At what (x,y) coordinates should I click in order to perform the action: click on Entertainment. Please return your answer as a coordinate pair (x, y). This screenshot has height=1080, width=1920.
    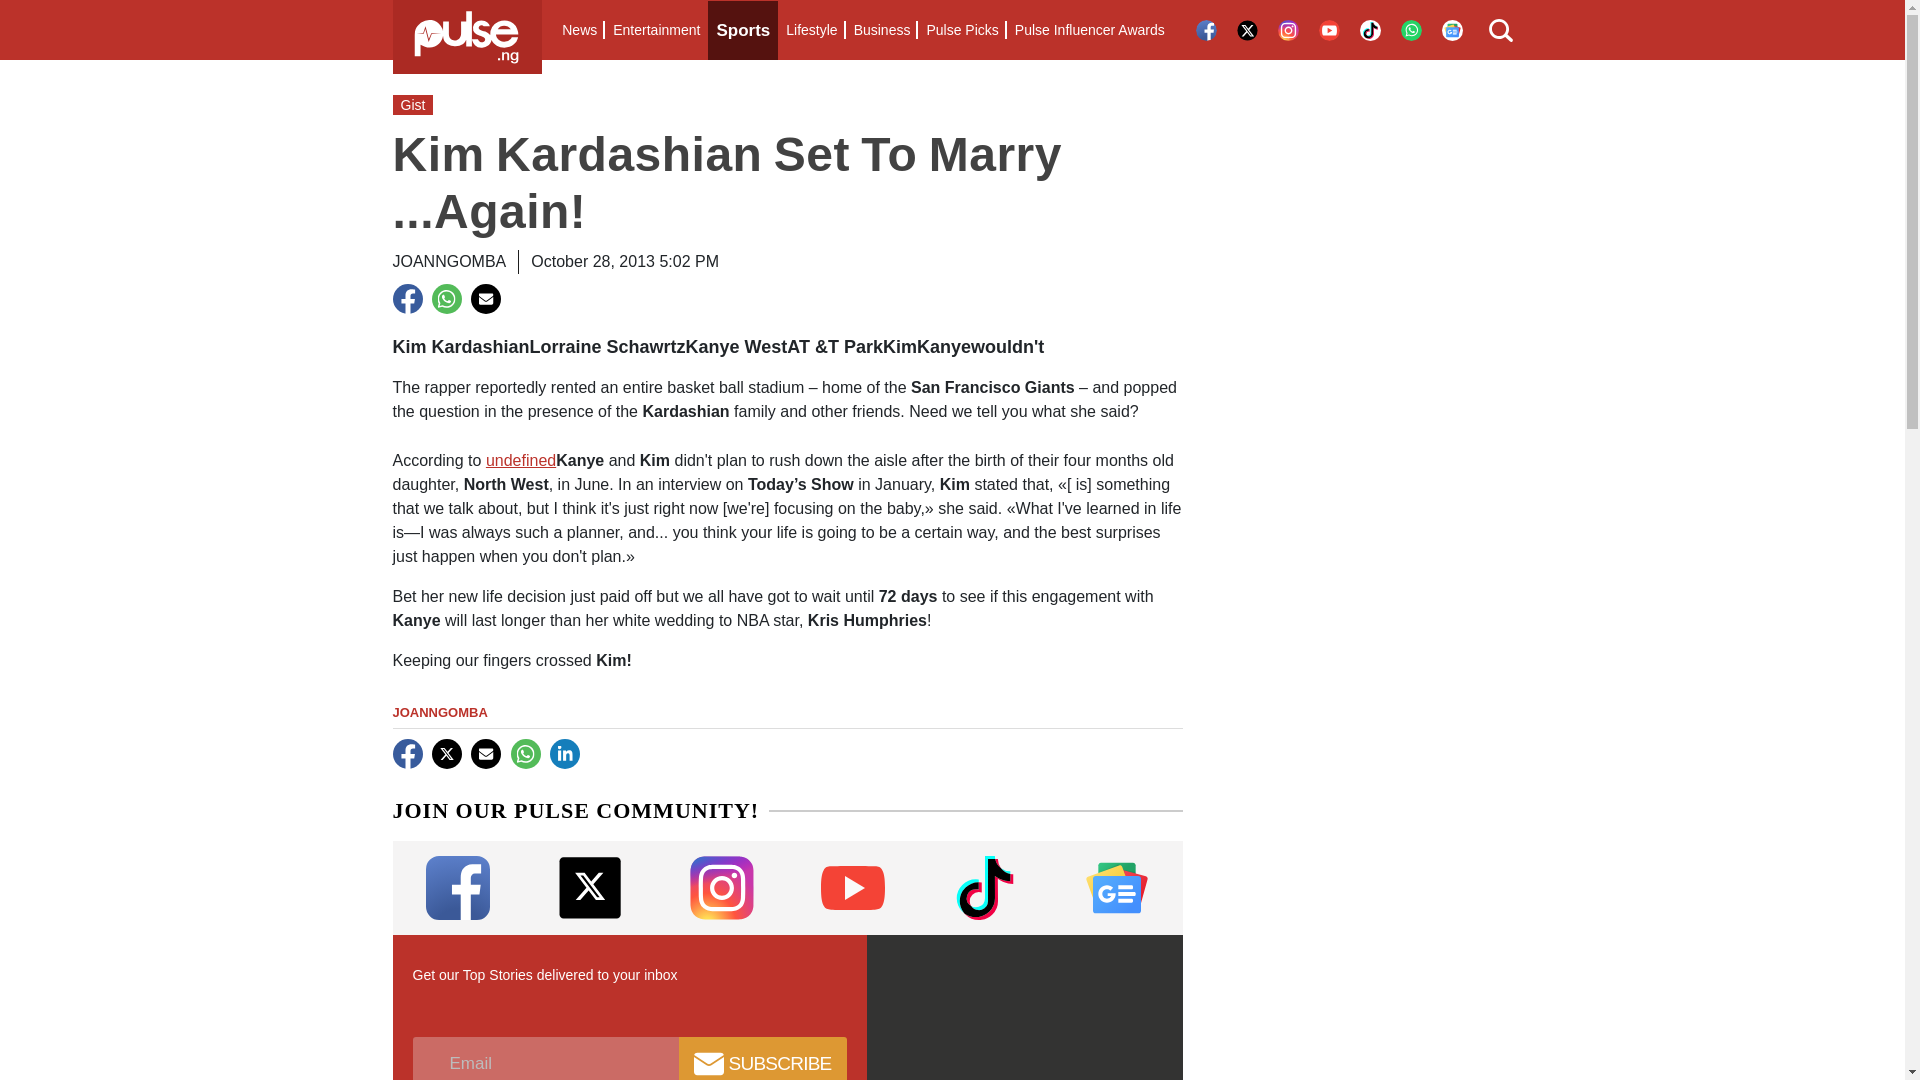
    Looking at the image, I should click on (656, 30).